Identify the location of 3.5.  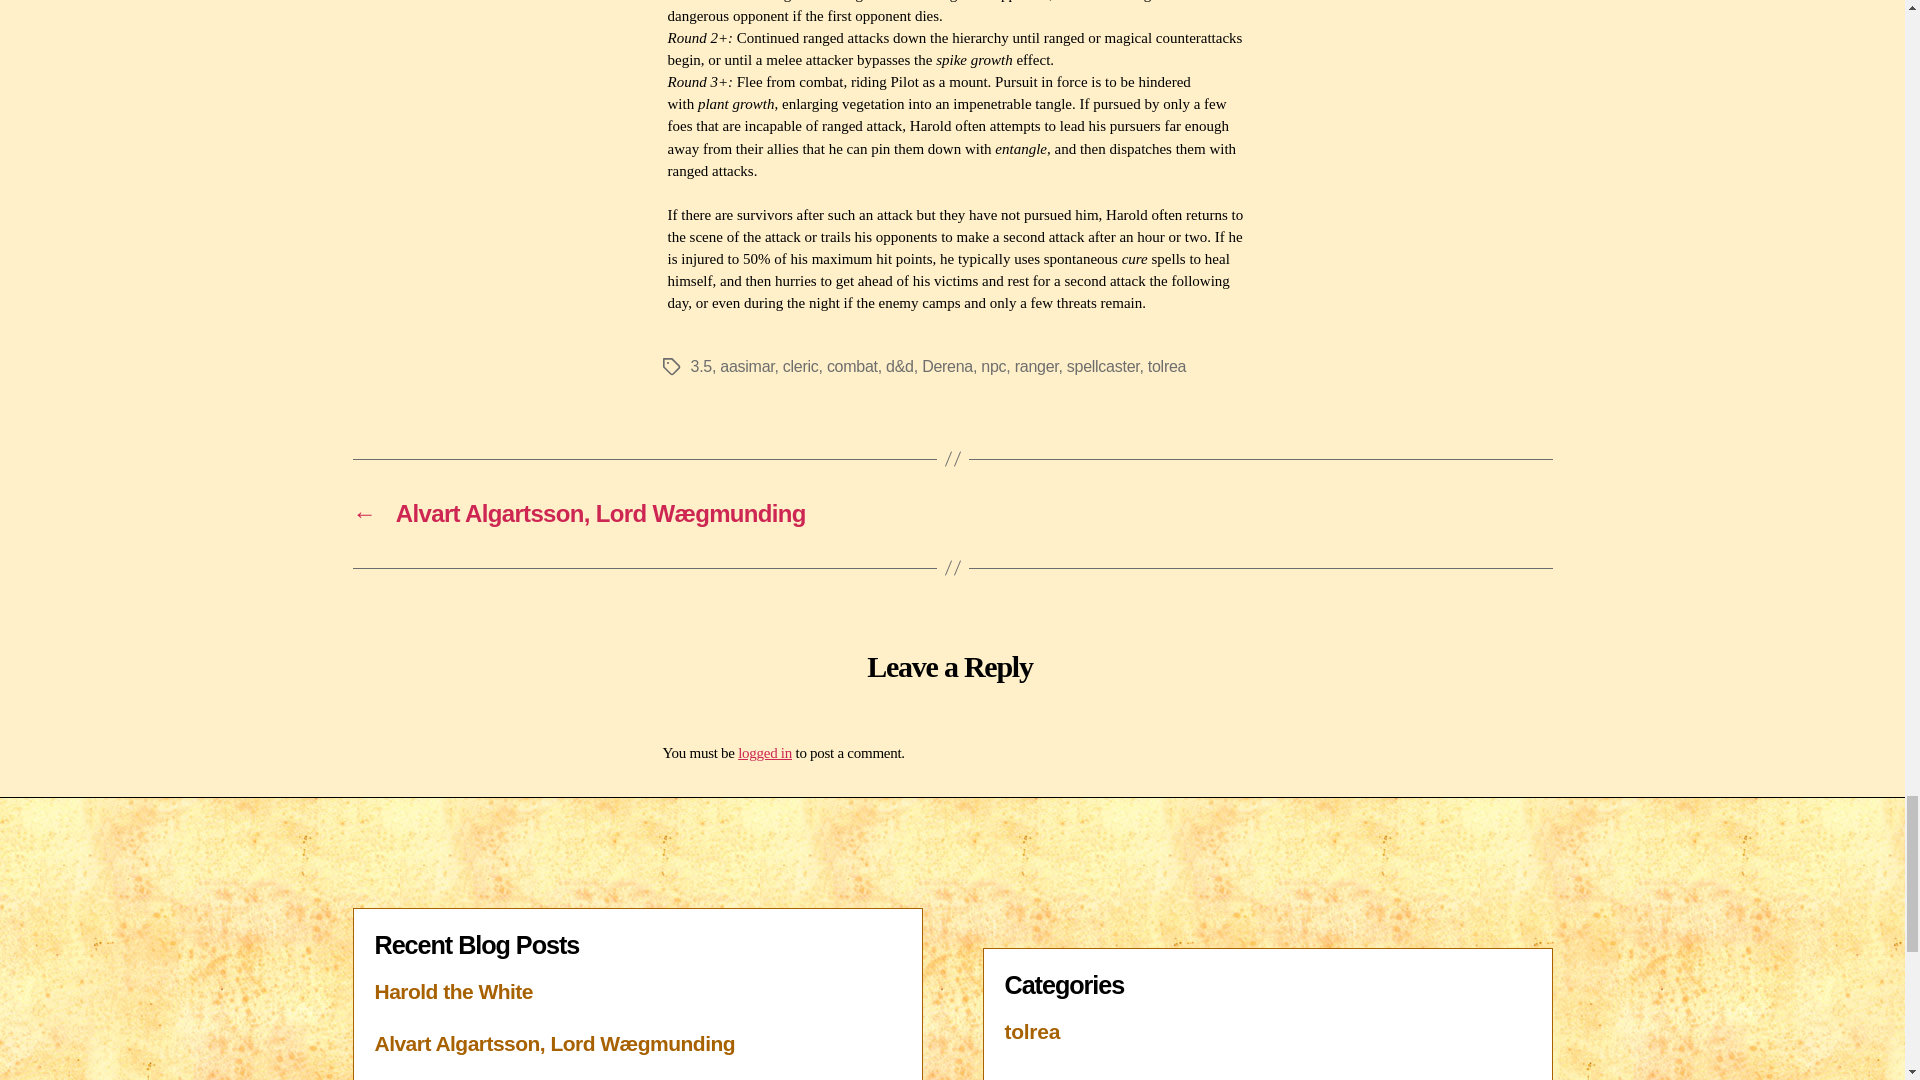
(700, 366).